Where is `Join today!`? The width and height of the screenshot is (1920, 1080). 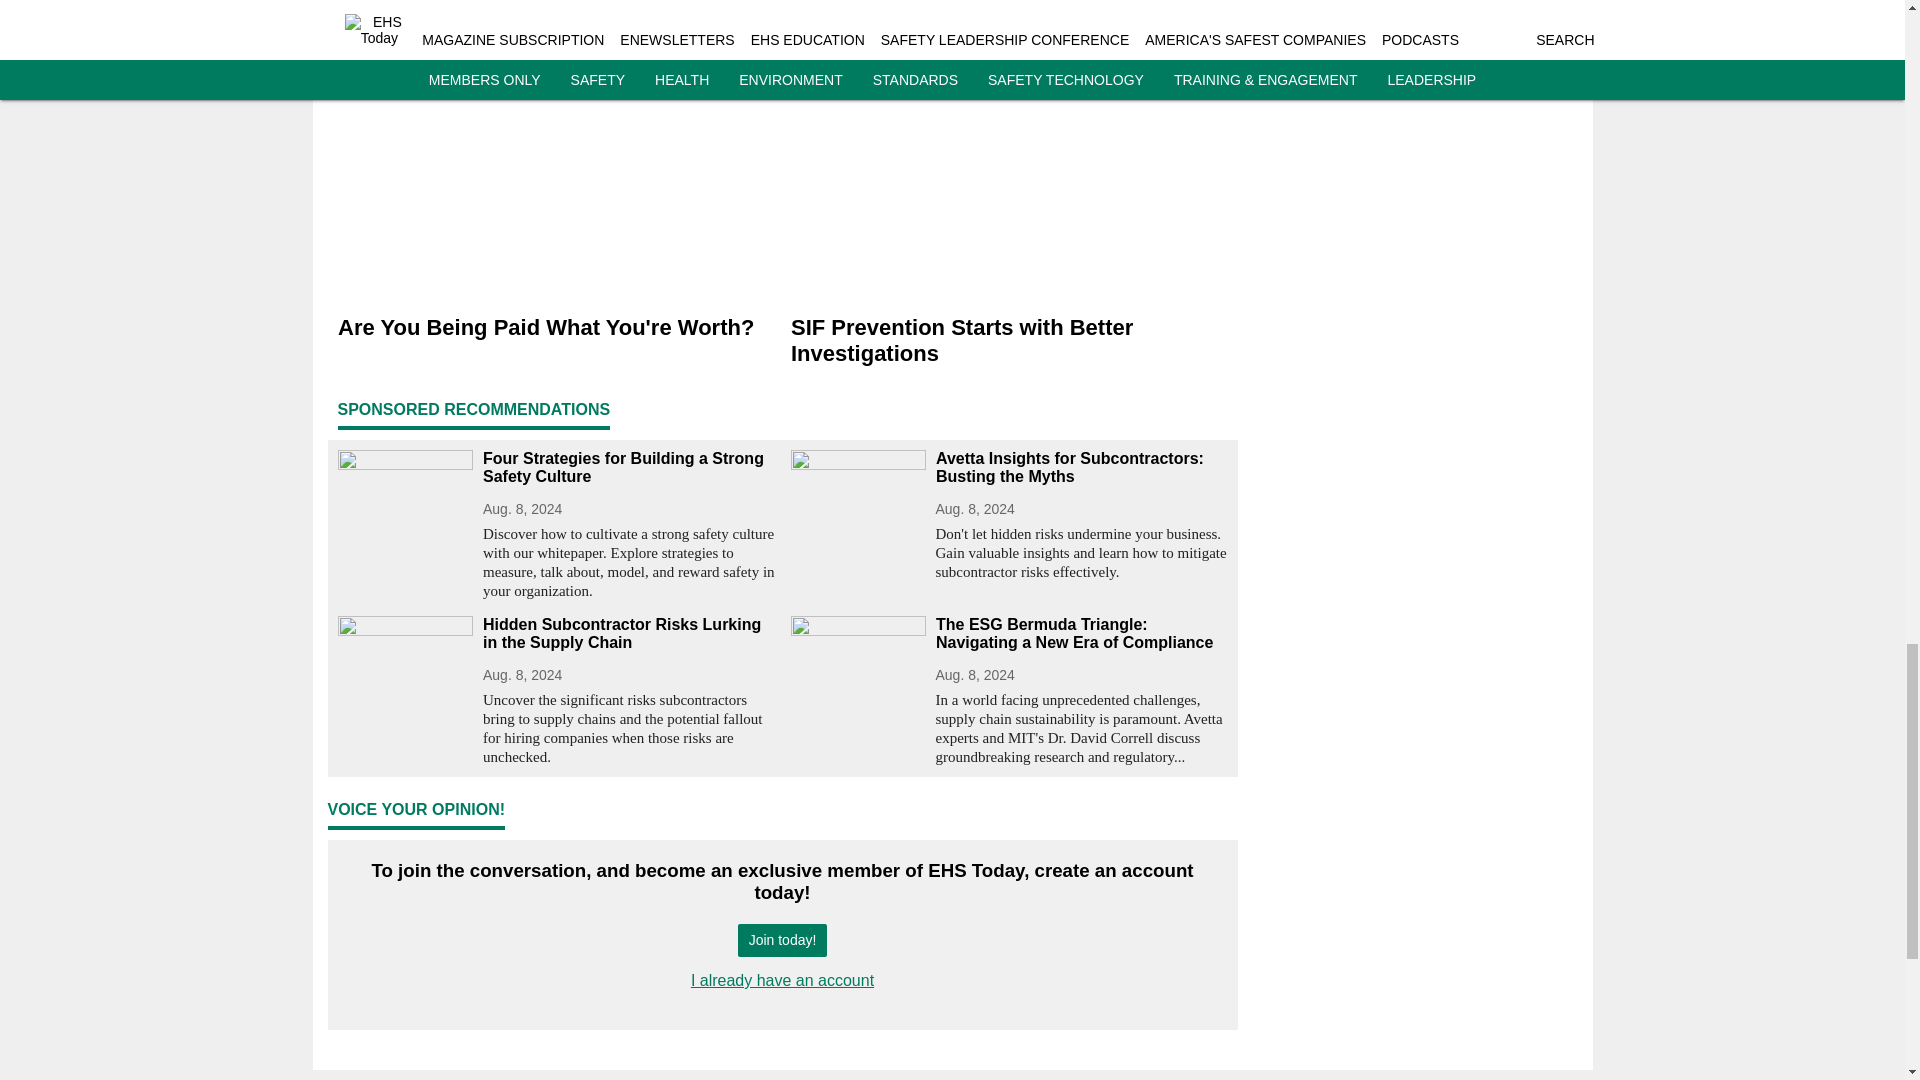
Join today! is located at coordinates (782, 940).